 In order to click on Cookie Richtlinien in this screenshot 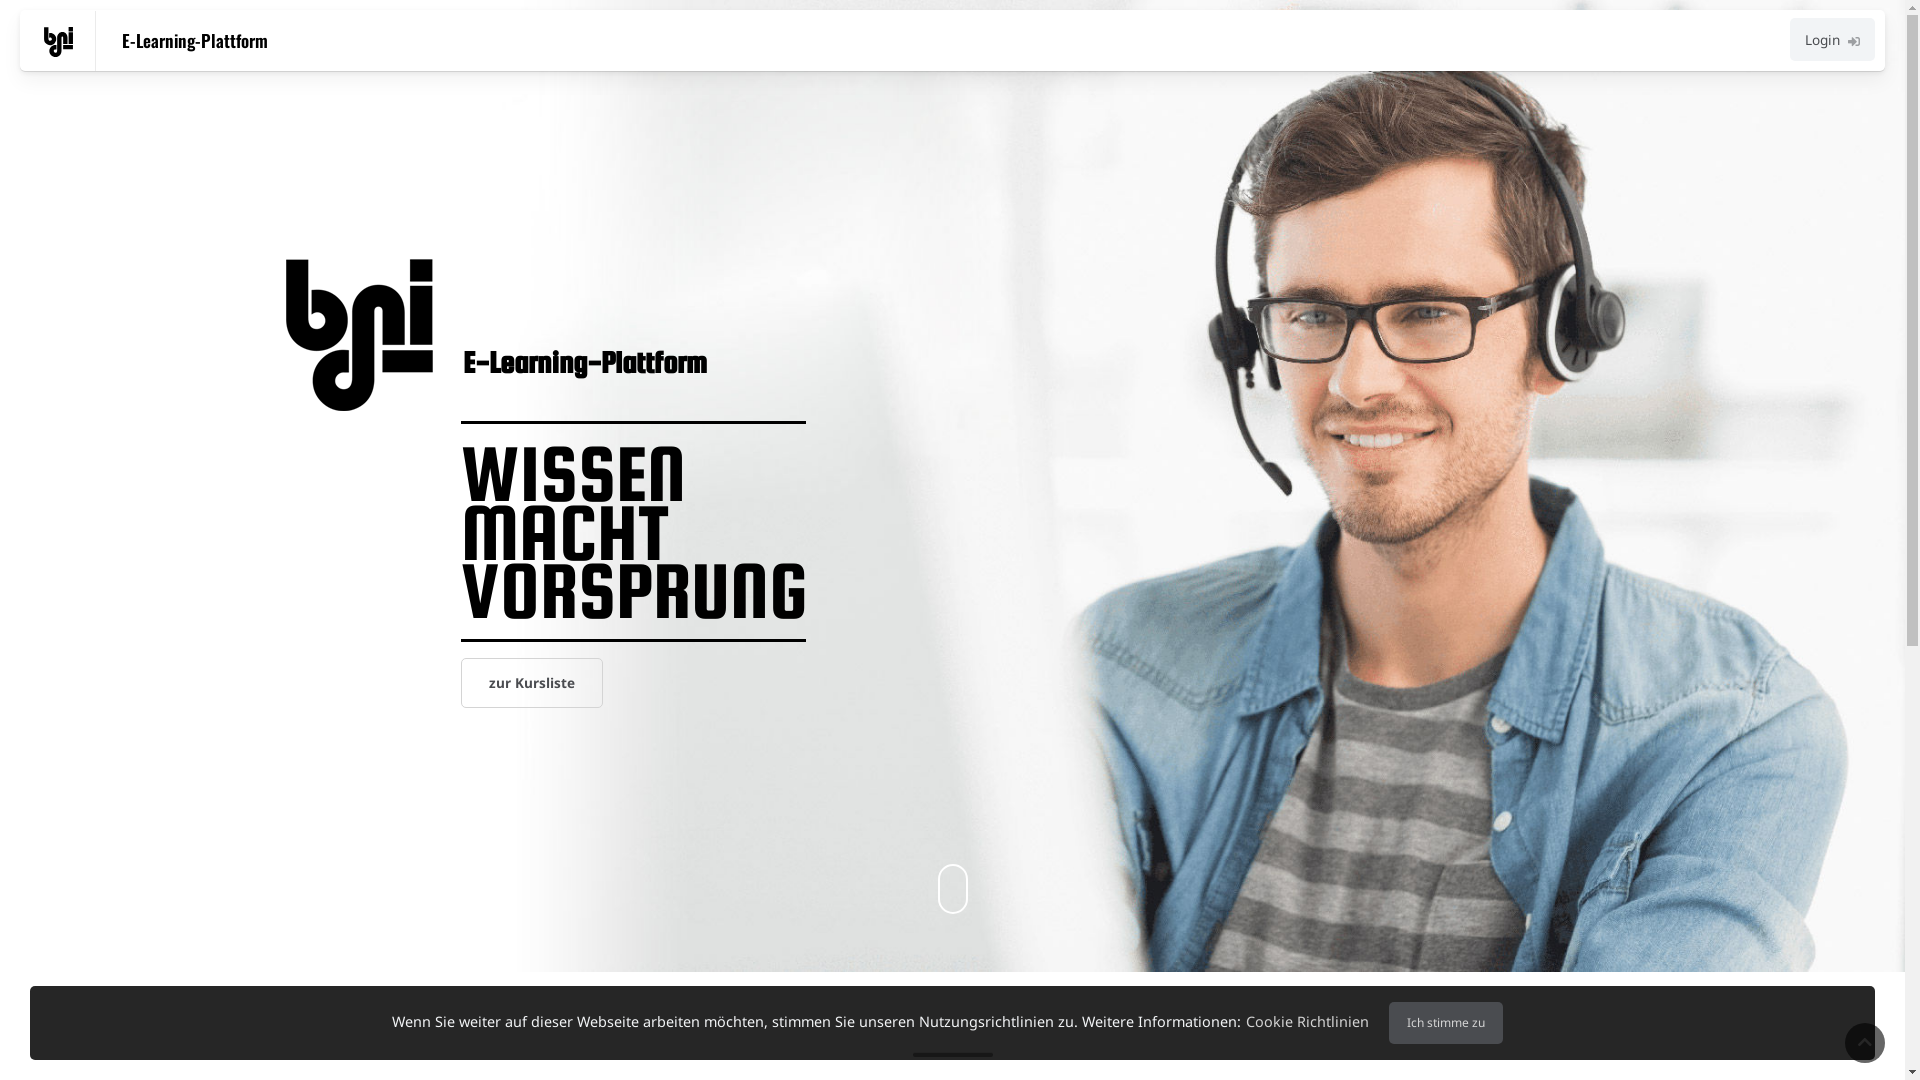, I will do `click(1308, 1022)`.